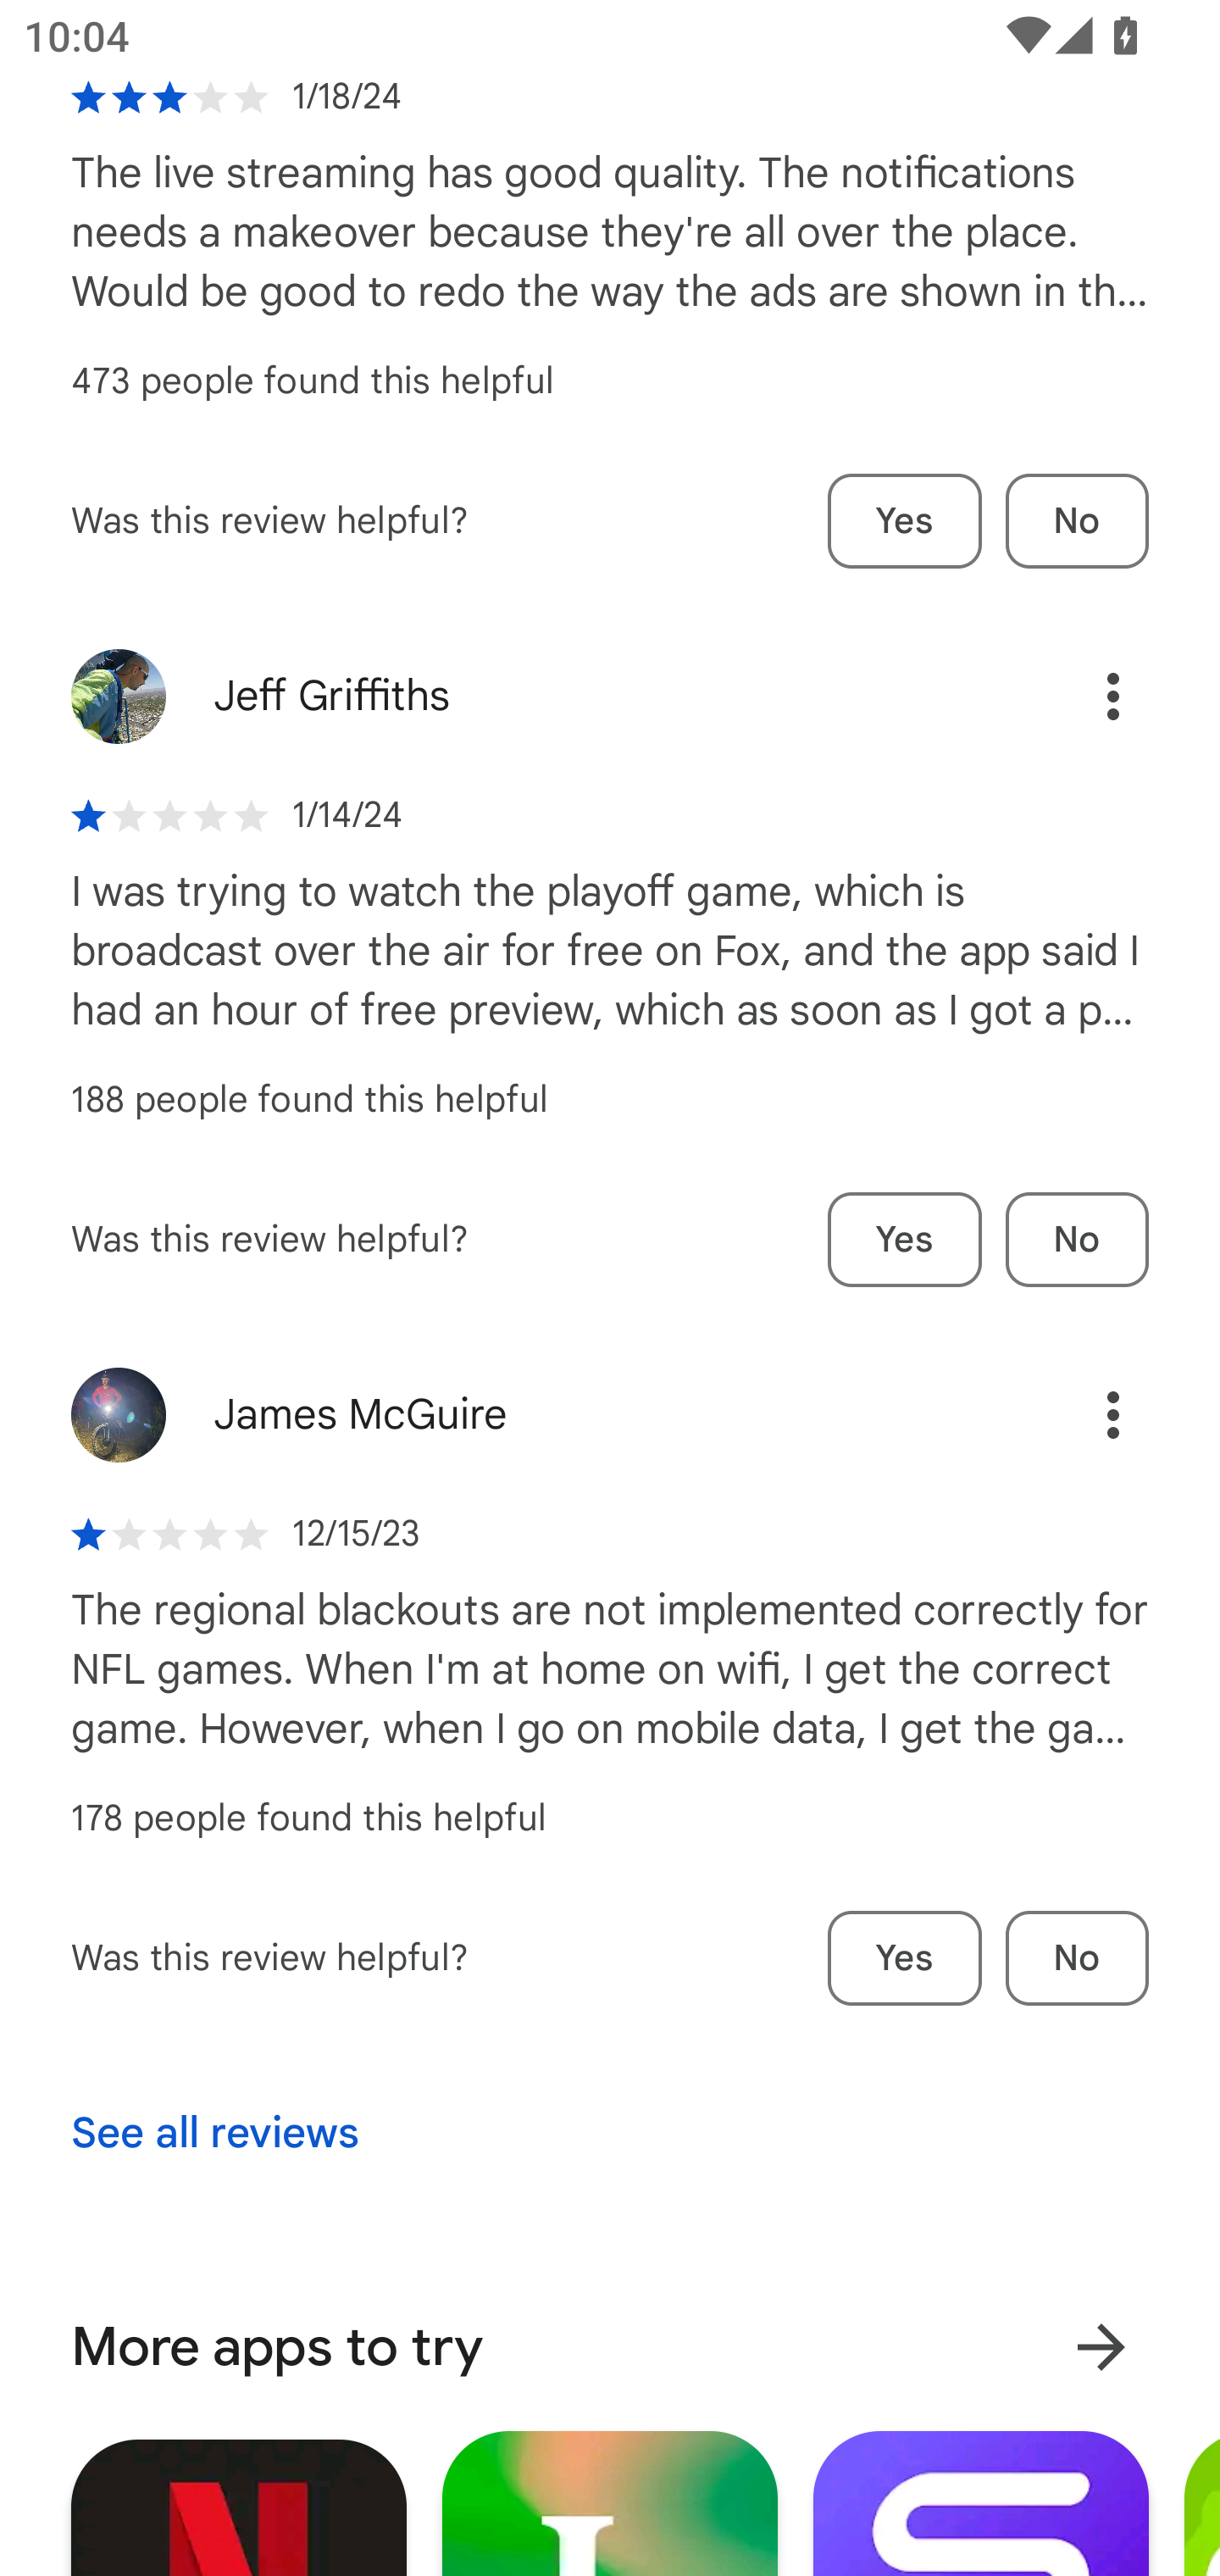  What do you see at coordinates (905, 522) in the screenshot?
I see `Yes` at bounding box center [905, 522].